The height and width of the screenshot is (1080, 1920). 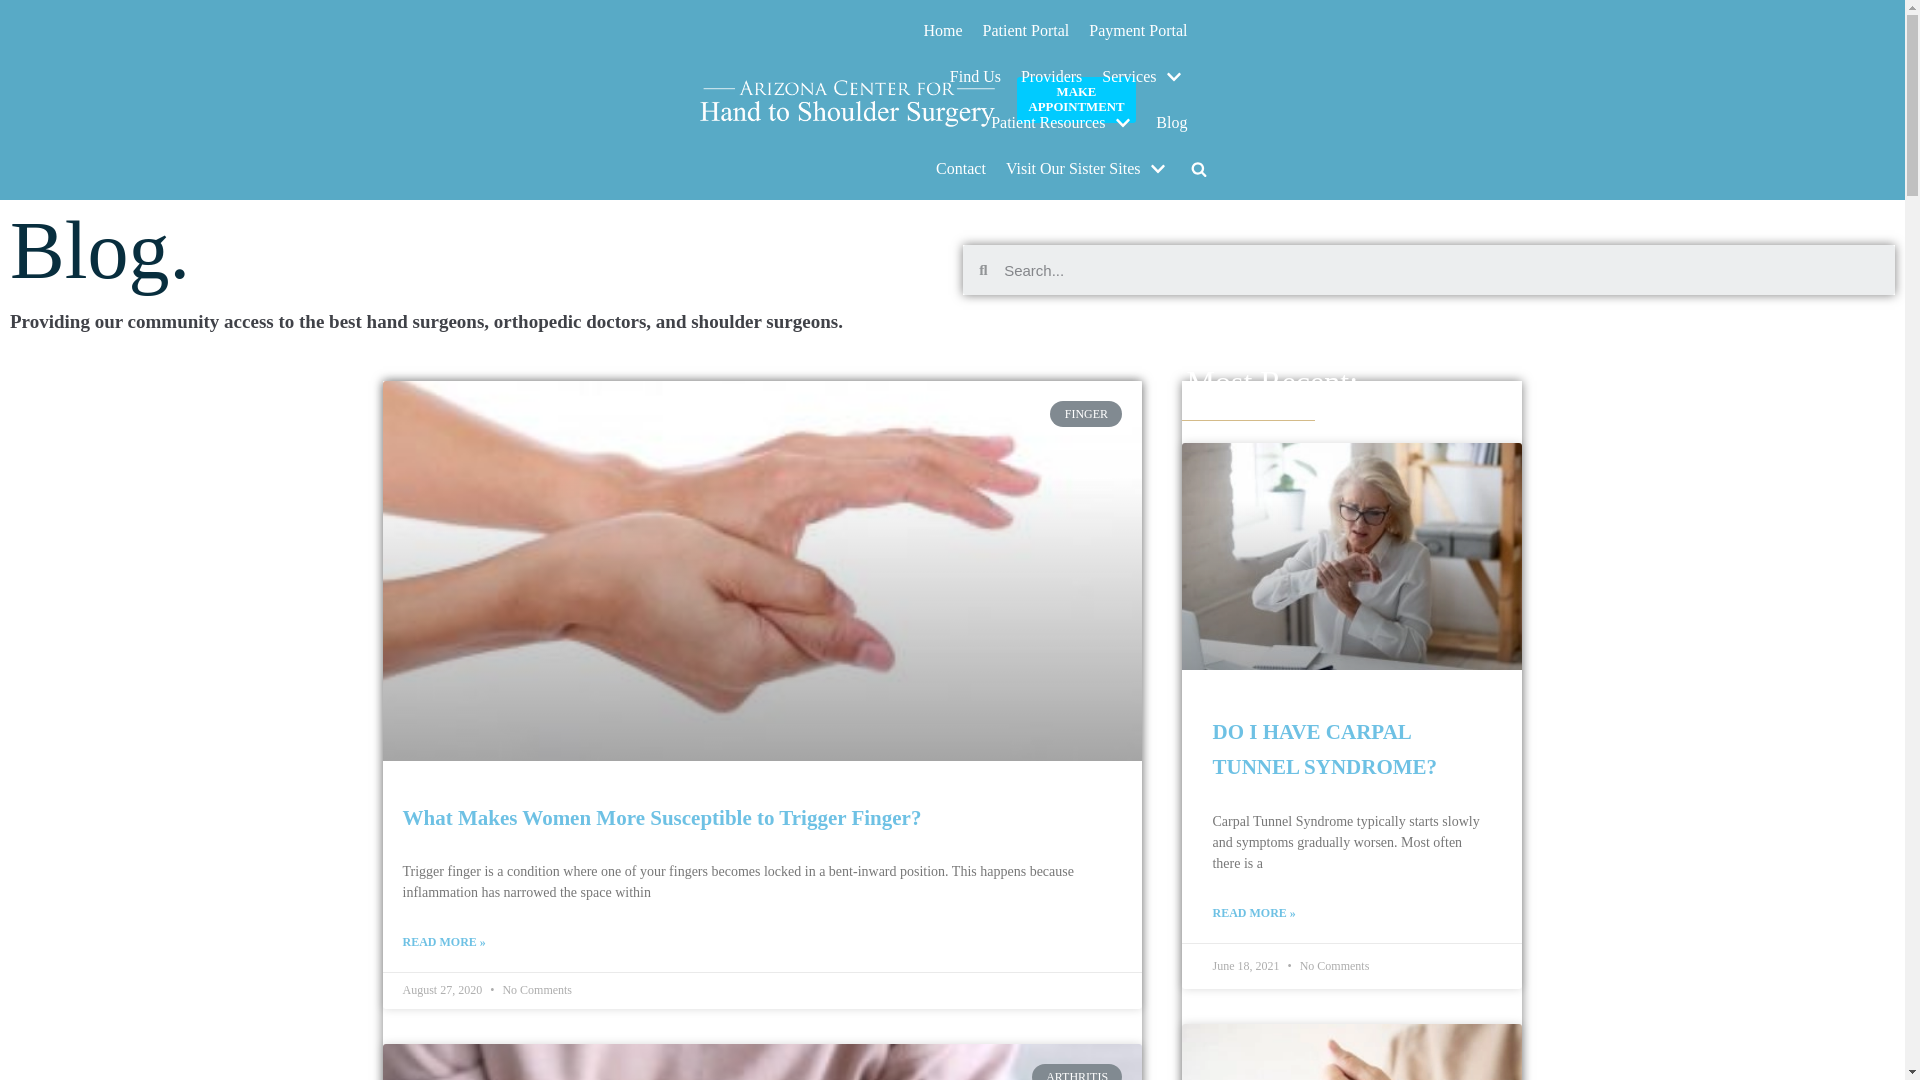 I want to click on Visit Our Sister Sites, so click(x=1088, y=168).